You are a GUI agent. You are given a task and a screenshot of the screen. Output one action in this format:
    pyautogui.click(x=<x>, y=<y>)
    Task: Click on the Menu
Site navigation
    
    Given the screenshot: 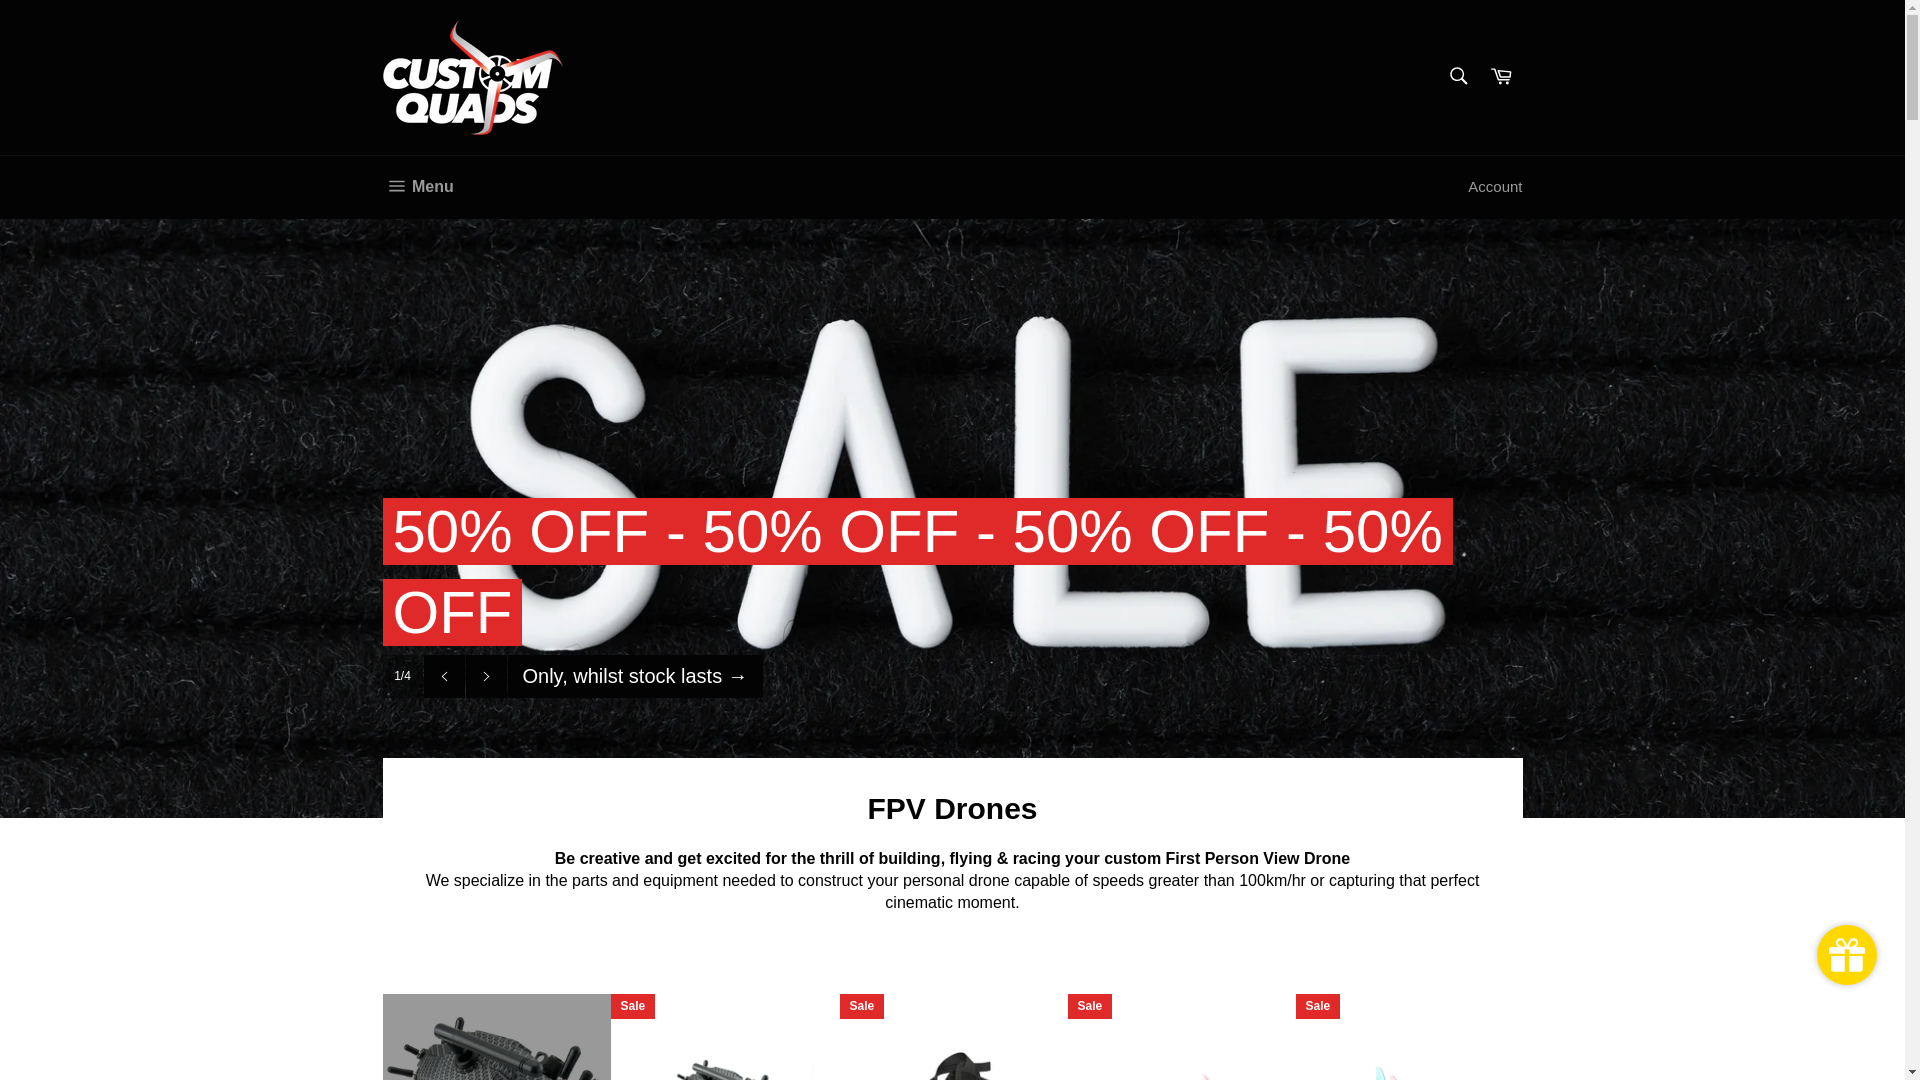 What is the action you would take?
    pyautogui.click(x=418, y=187)
    